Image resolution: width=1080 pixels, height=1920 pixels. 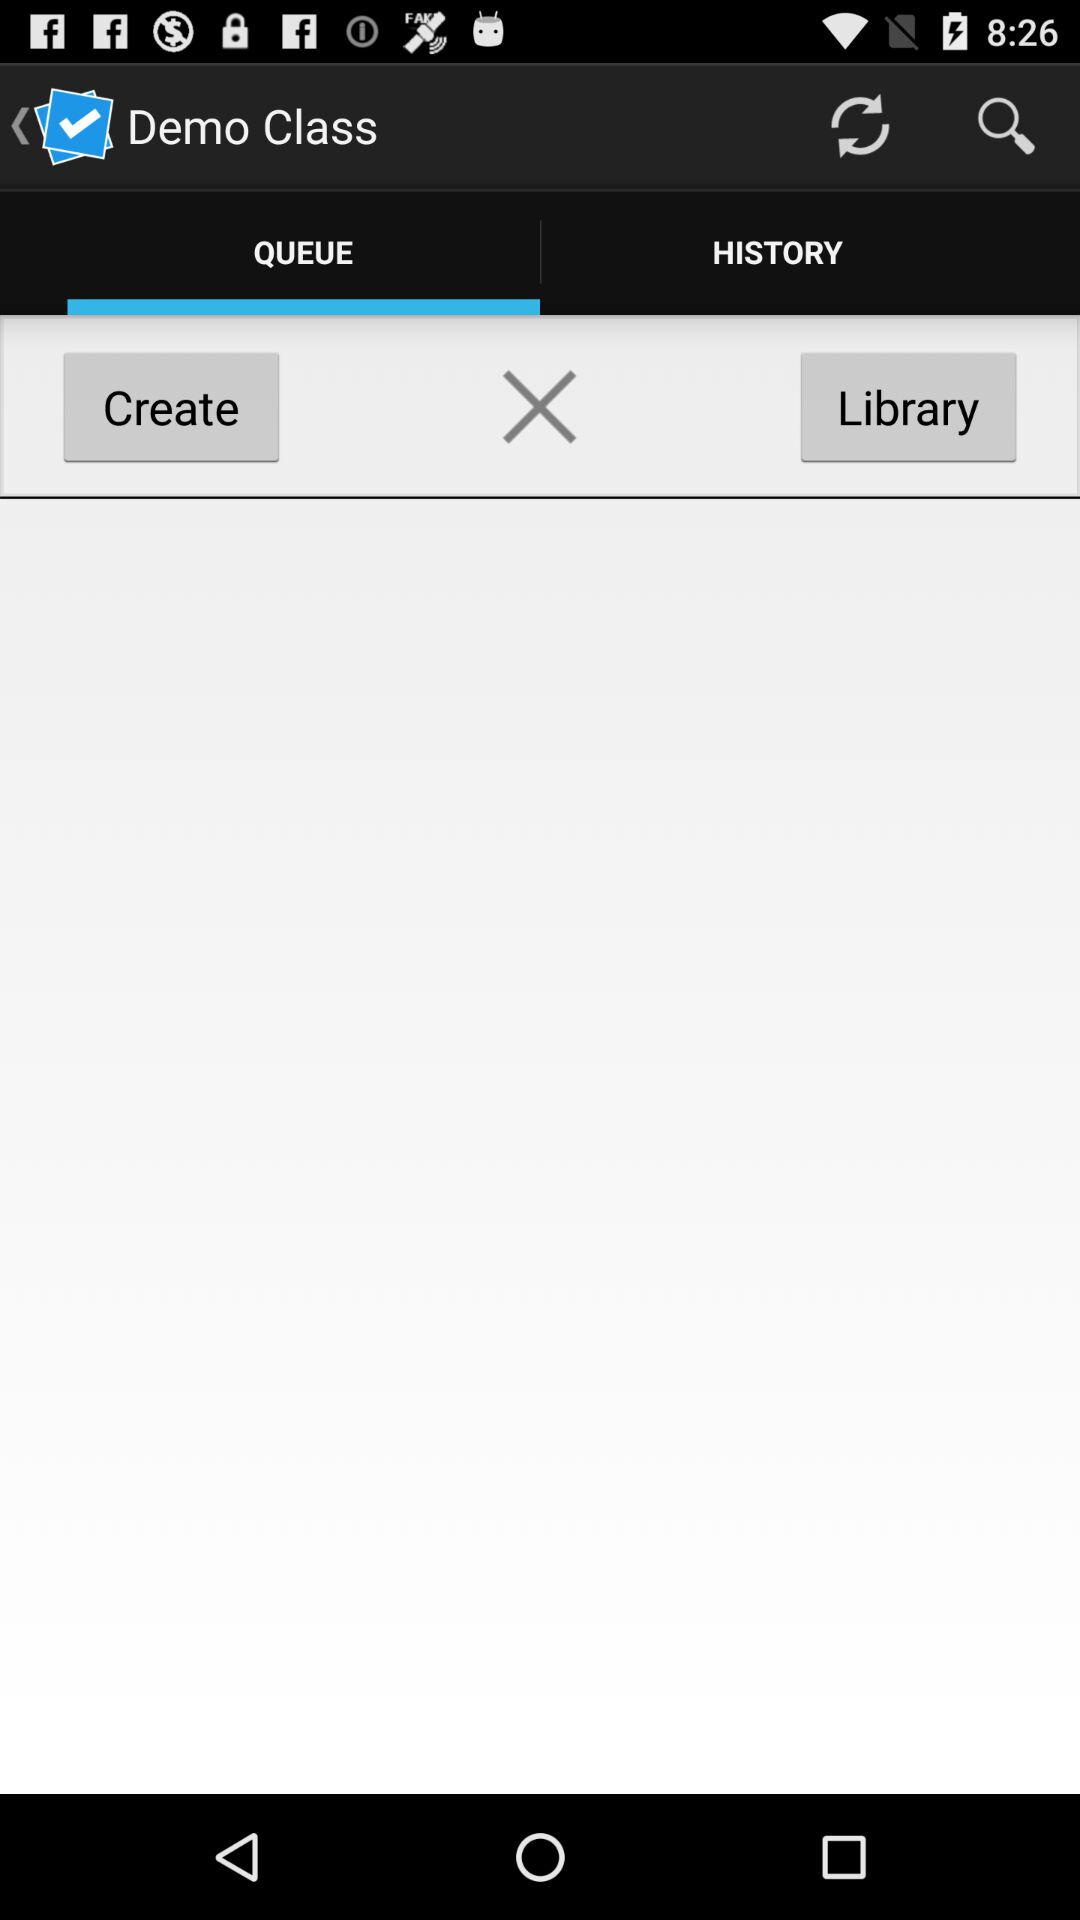 I want to click on close button, so click(x=540, y=406).